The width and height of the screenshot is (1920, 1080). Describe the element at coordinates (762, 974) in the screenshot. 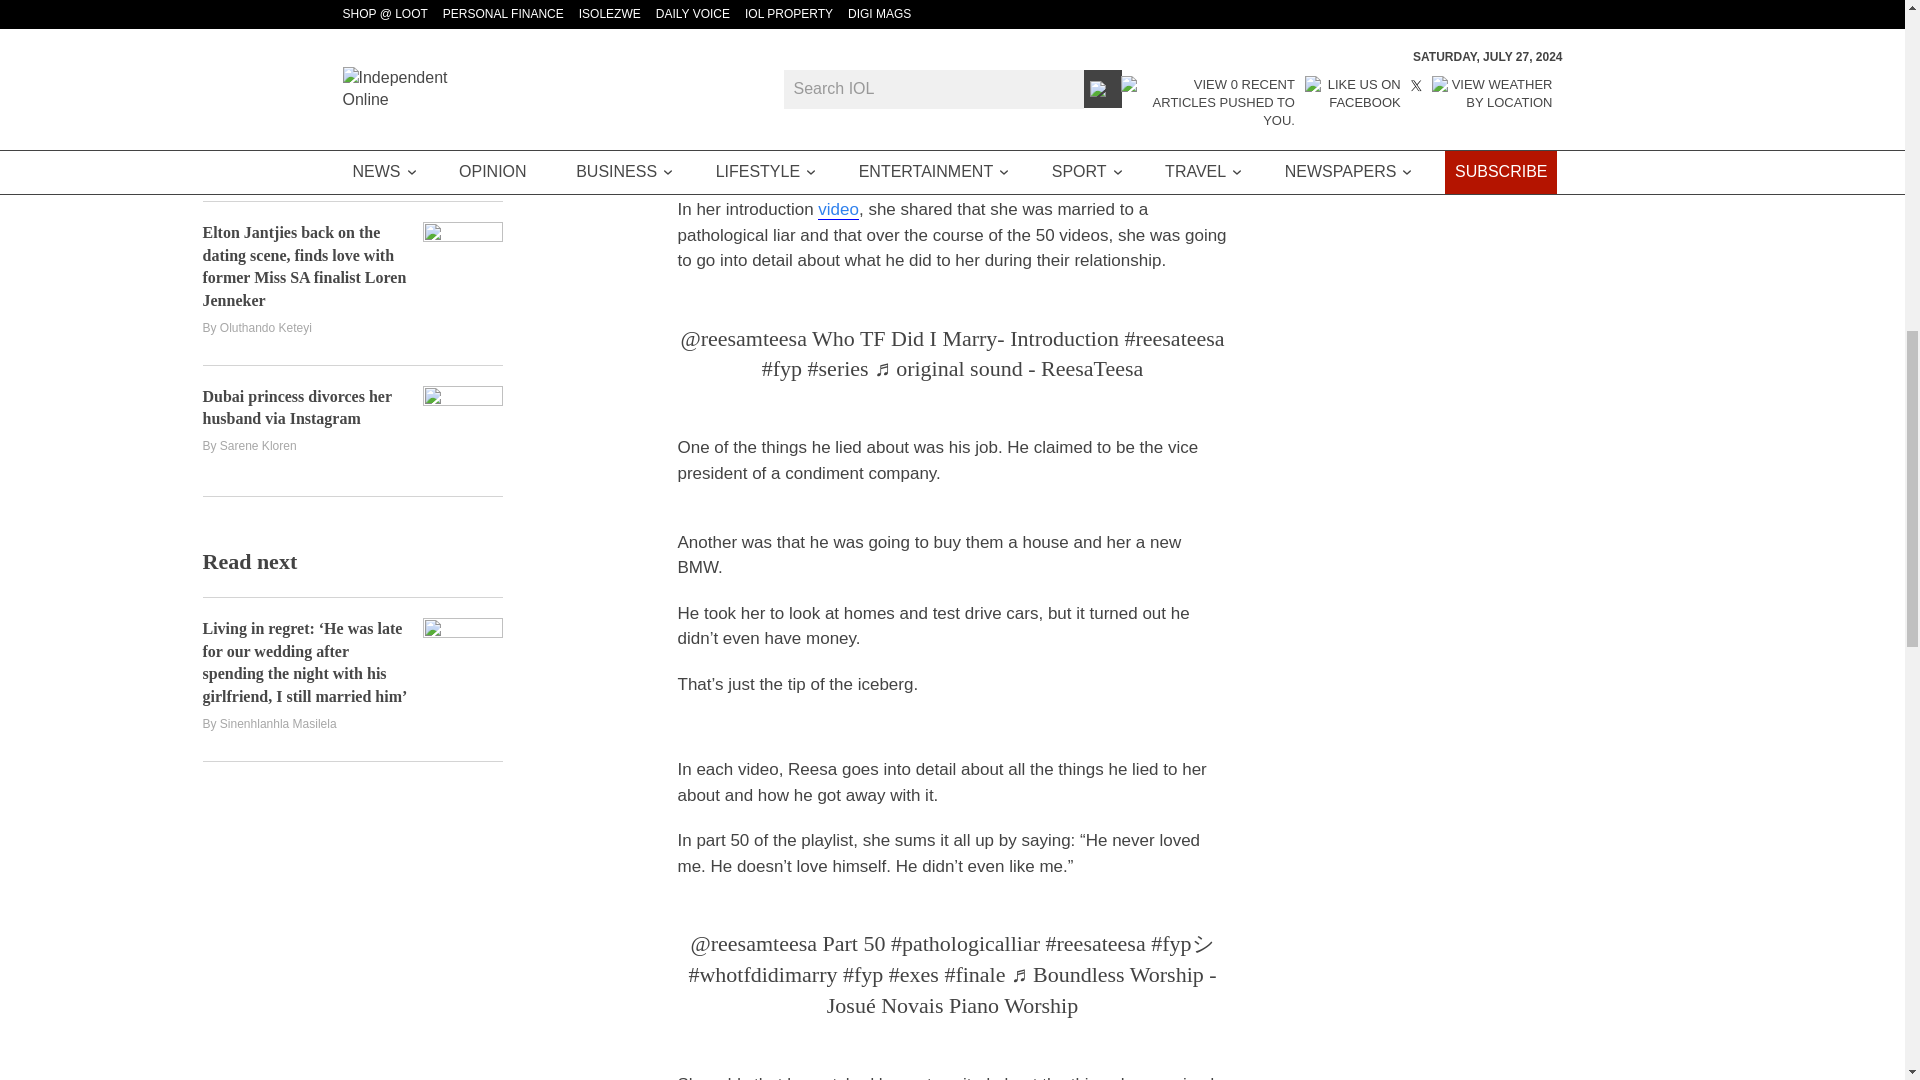

I see `whotfdidimarry` at that location.